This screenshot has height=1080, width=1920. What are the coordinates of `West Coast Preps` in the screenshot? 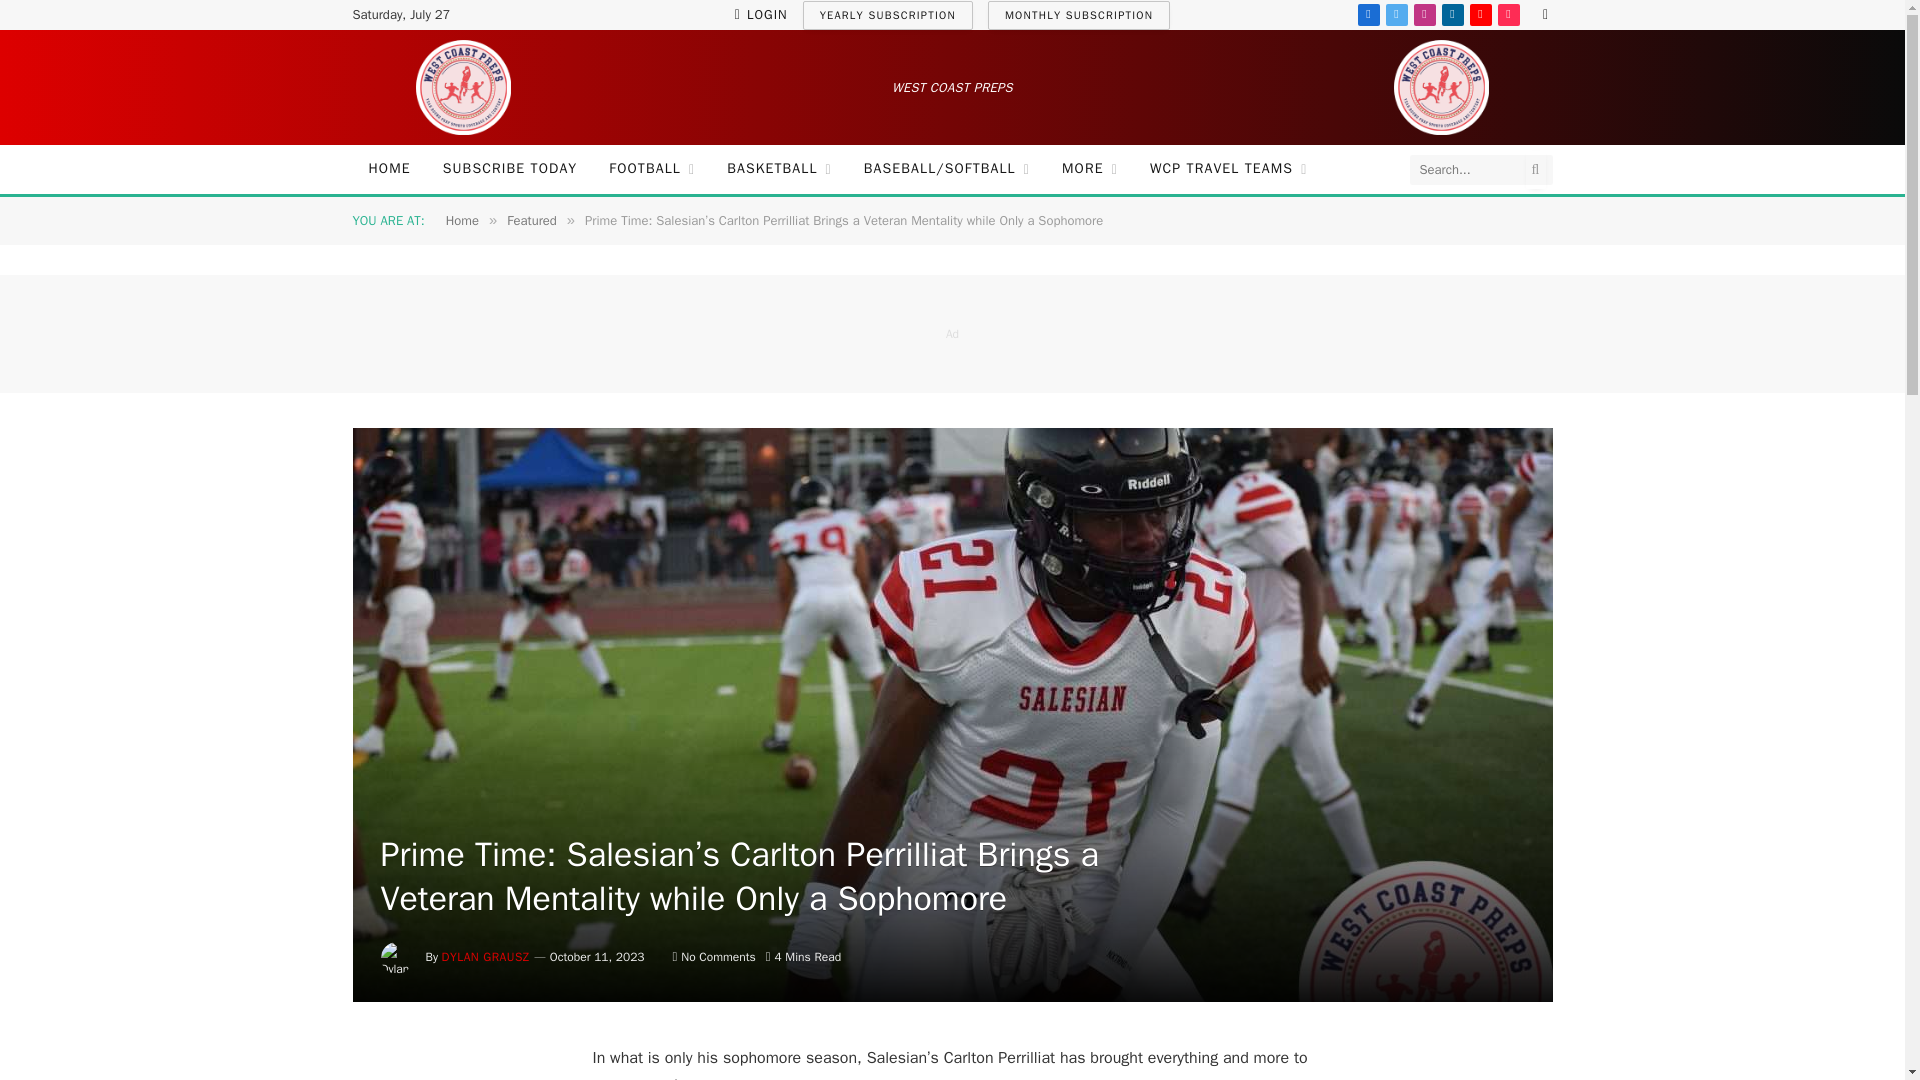 It's located at (1440, 87).